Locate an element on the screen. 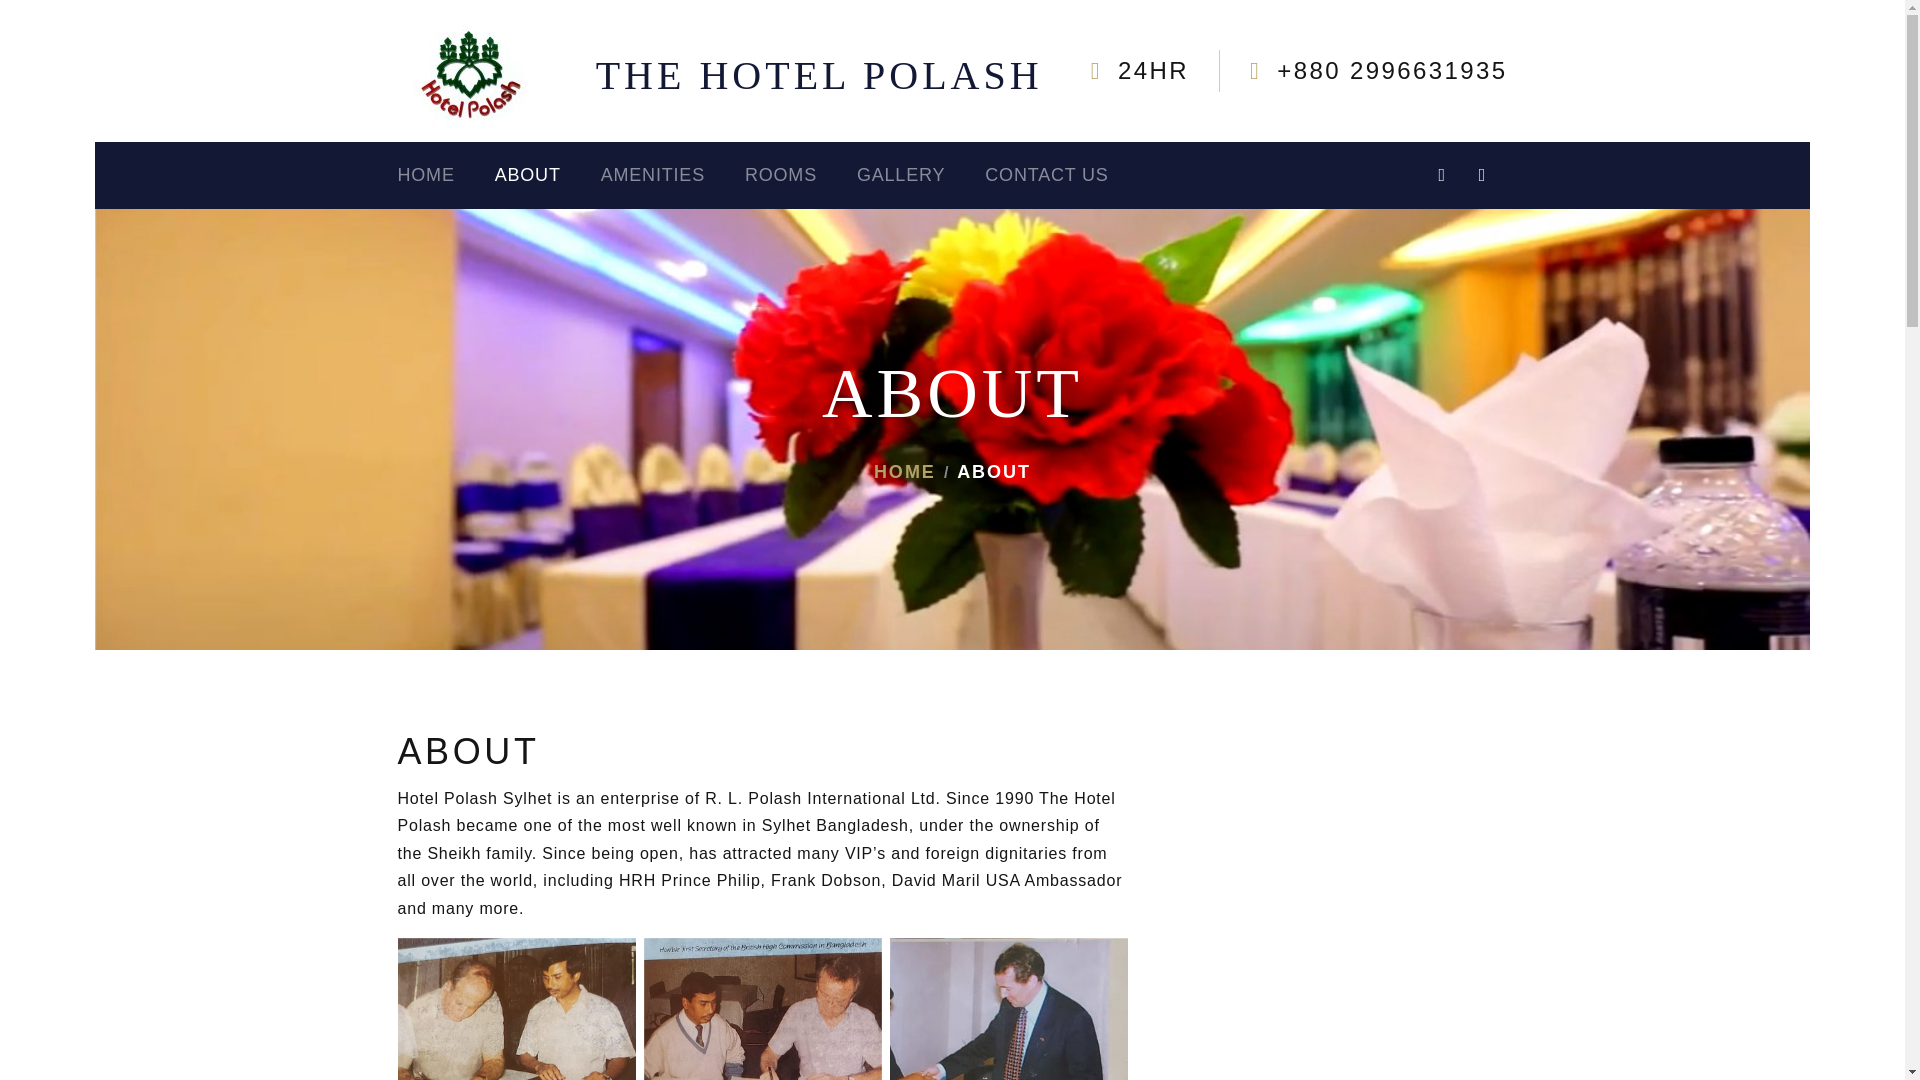 The image size is (1920, 1080). Facebook is located at coordinates (1442, 174).